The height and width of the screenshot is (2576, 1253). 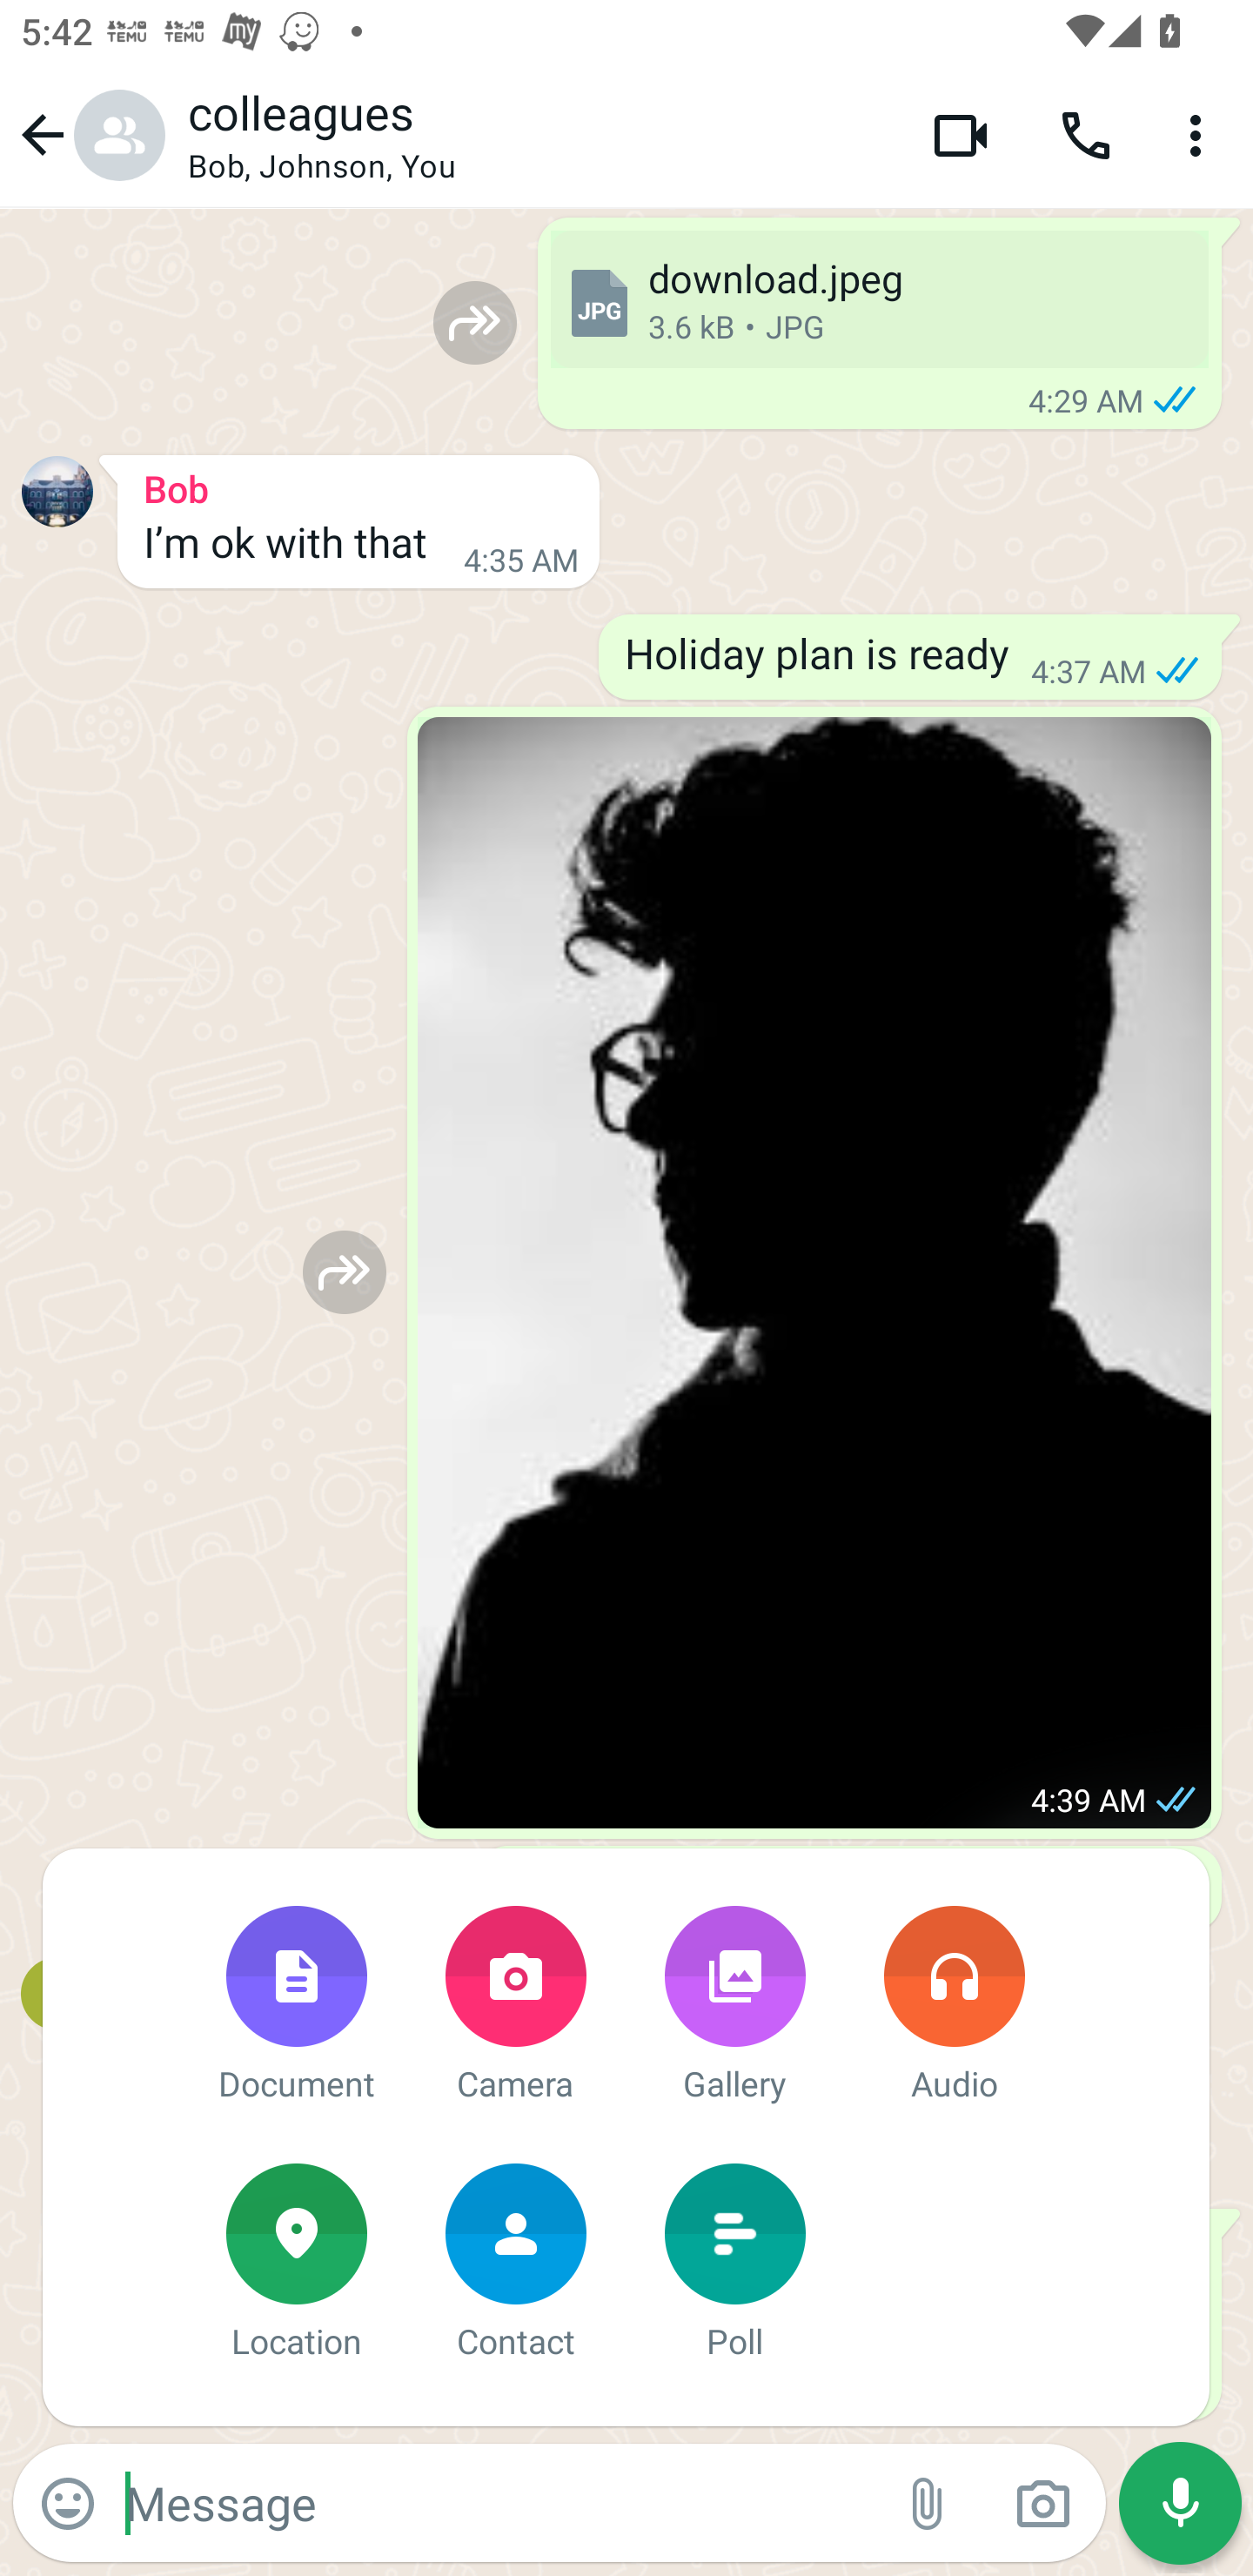 I want to click on Contact, so click(x=515, y=2264).